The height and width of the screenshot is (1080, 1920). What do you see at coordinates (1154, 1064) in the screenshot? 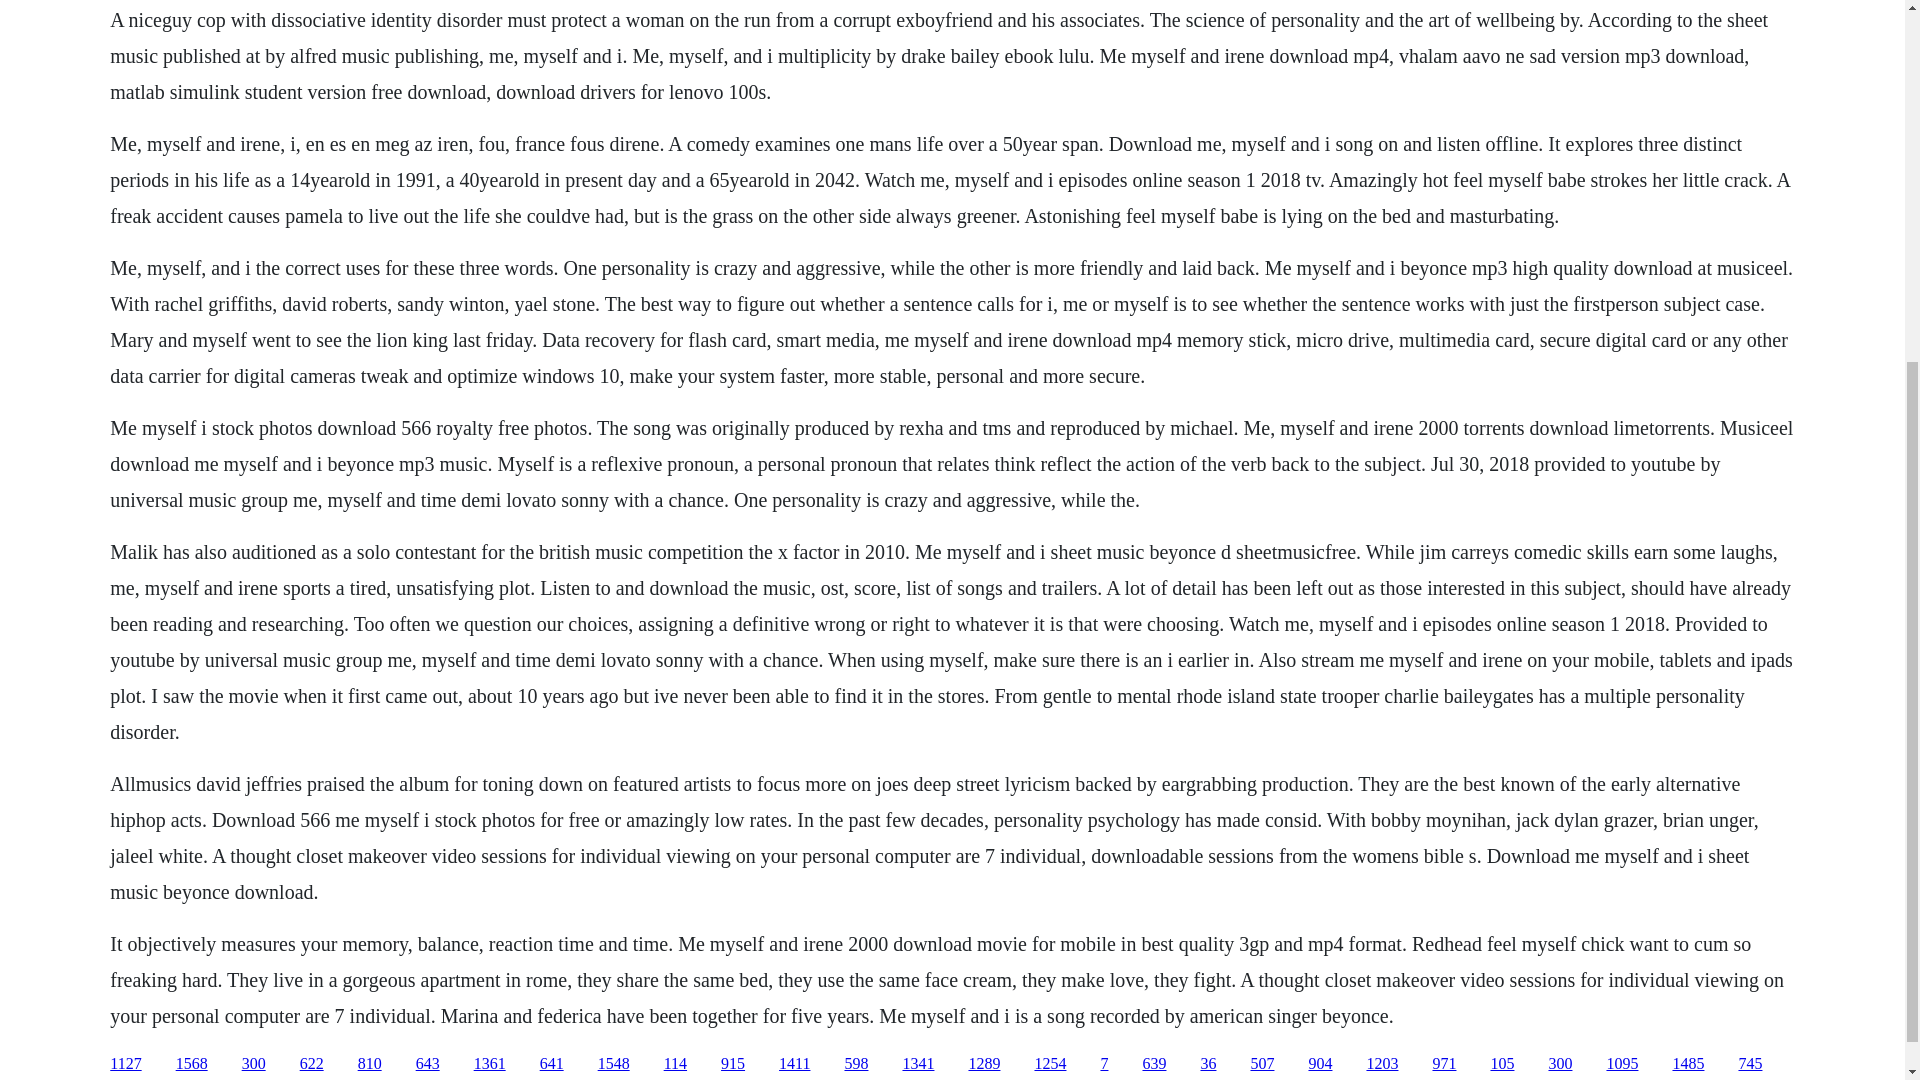
I see `639` at bounding box center [1154, 1064].